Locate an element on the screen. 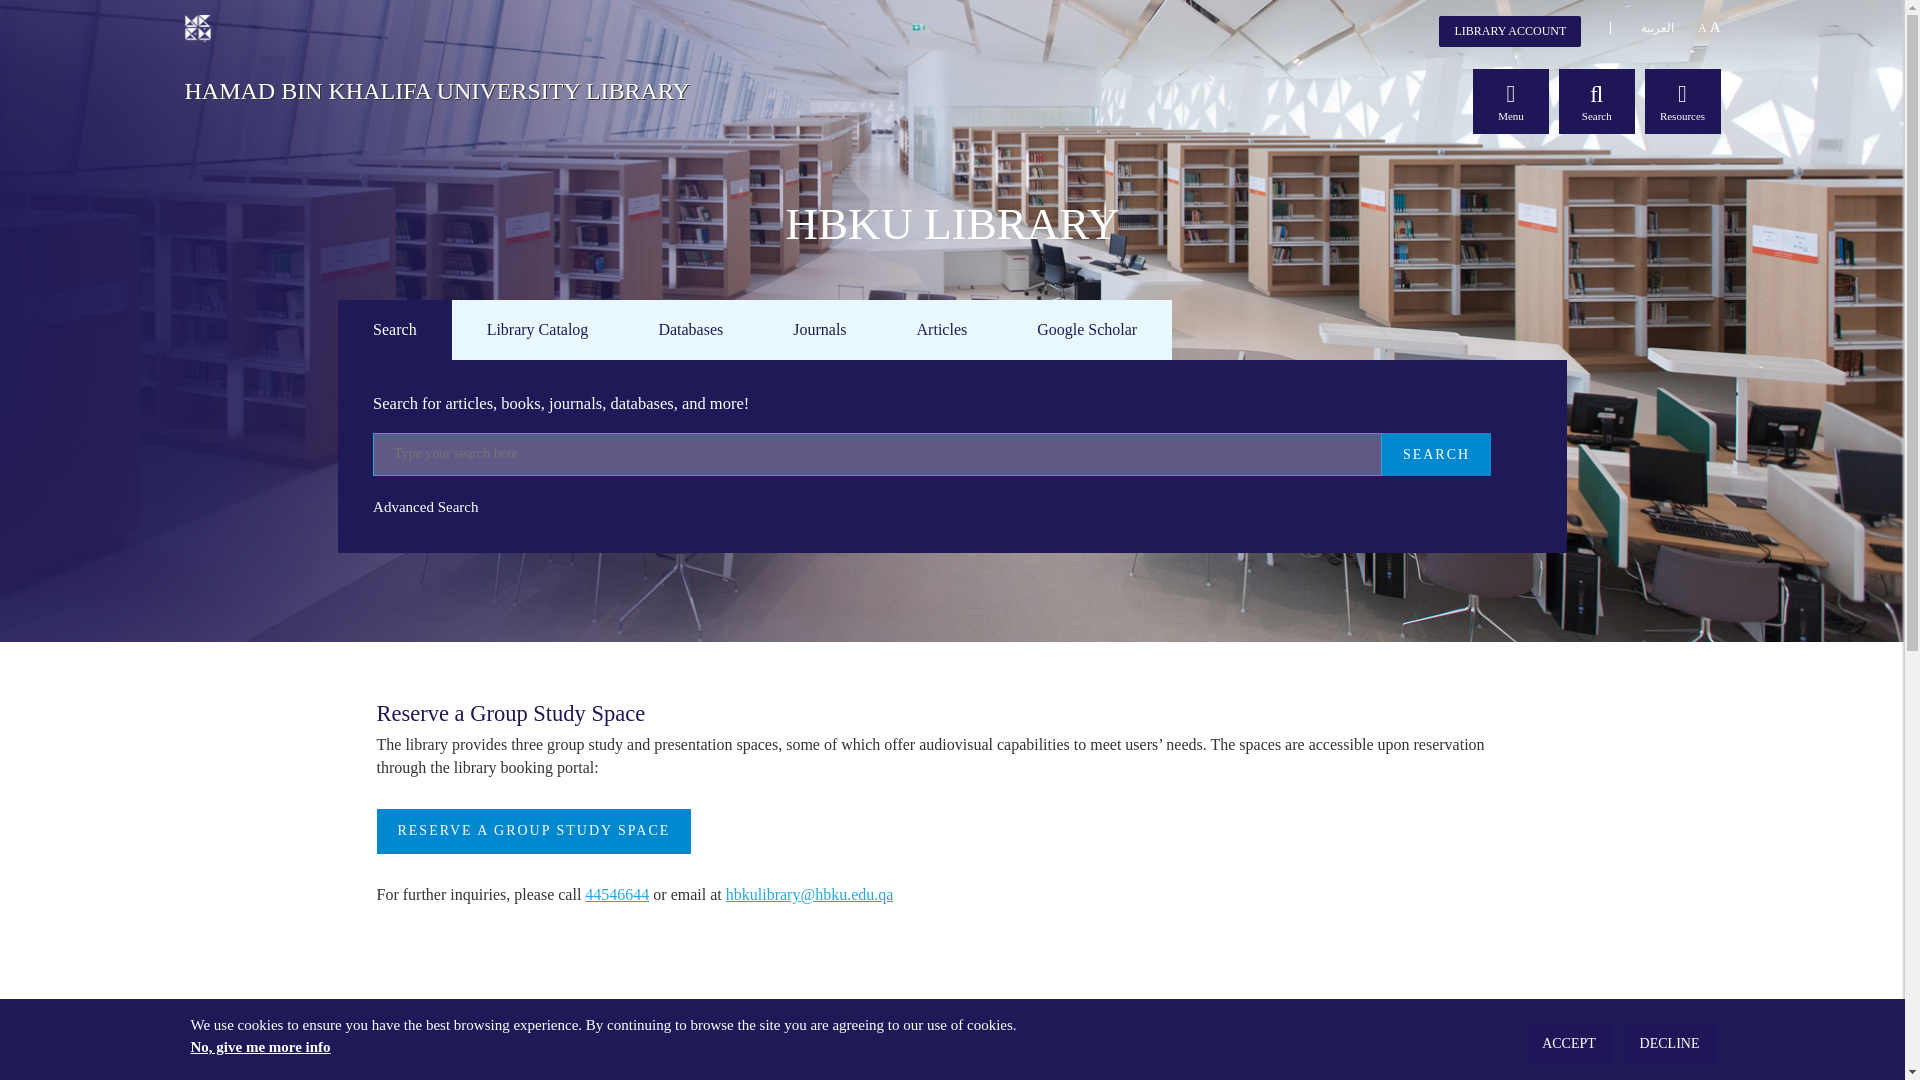 This screenshot has width=1920, height=1080. RESERVE A GROUP STUDY SPACE is located at coordinates (534, 831).